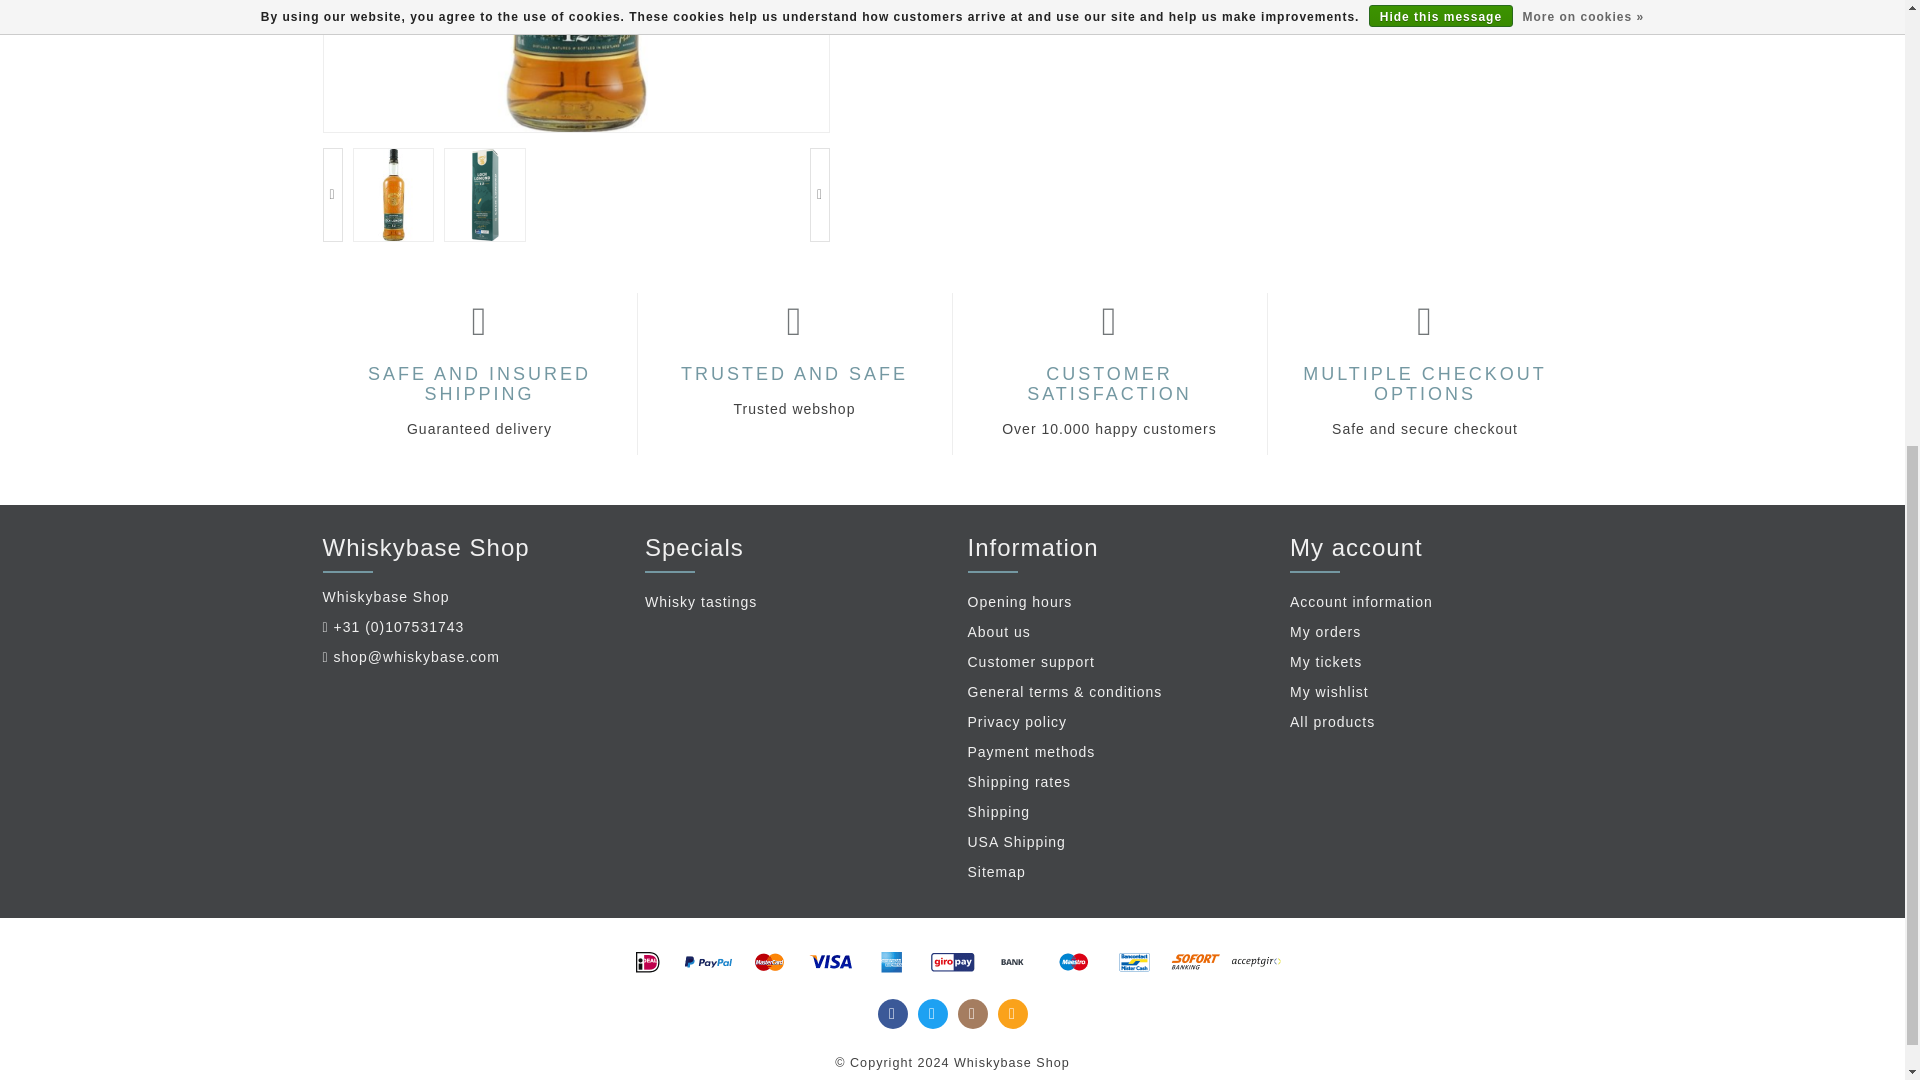 The width and height of the screenshot is (1920, 1080). Describe the element at coordinates (1114, 782) in the screenshot. I see `Shipping rates` at that location.